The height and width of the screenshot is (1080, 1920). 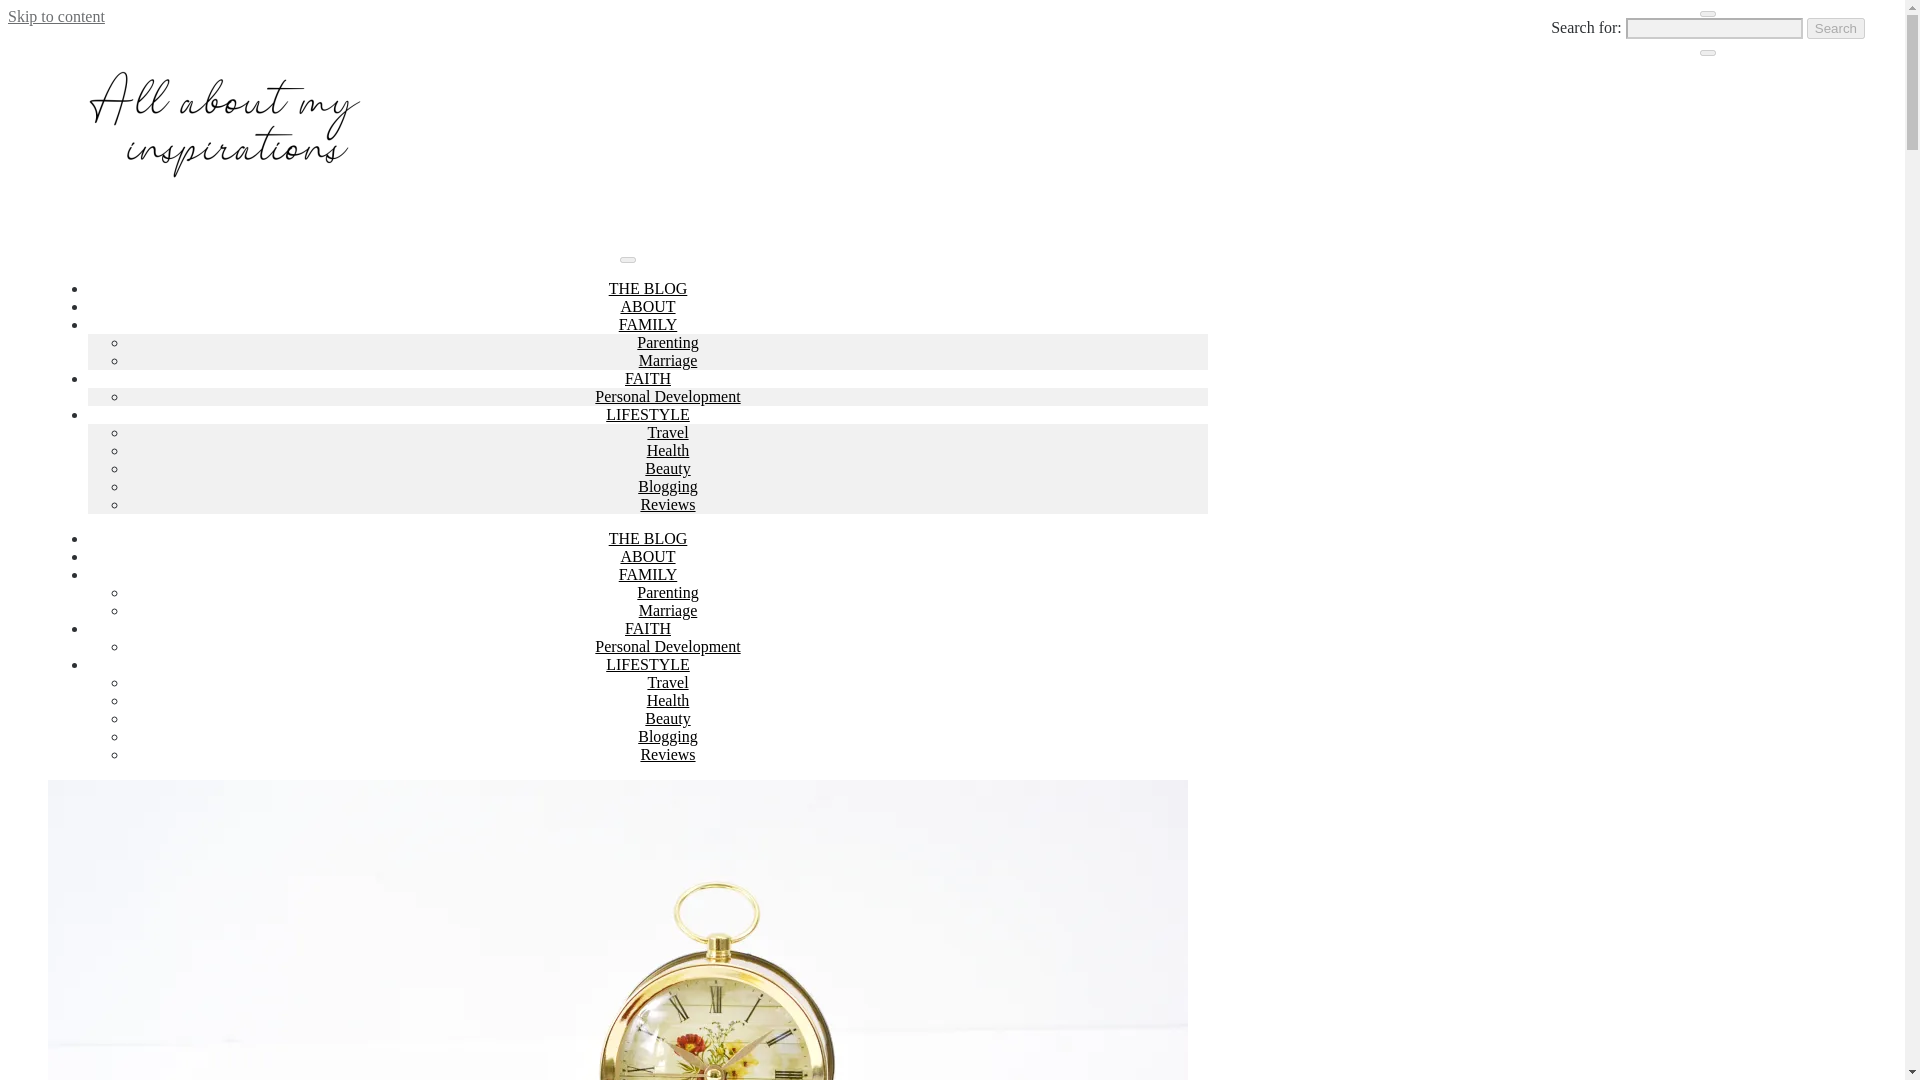 What do you see at coordinates (648, 574) in the screenshot?
I see `FAMILY` at bounding box center [648, 574].